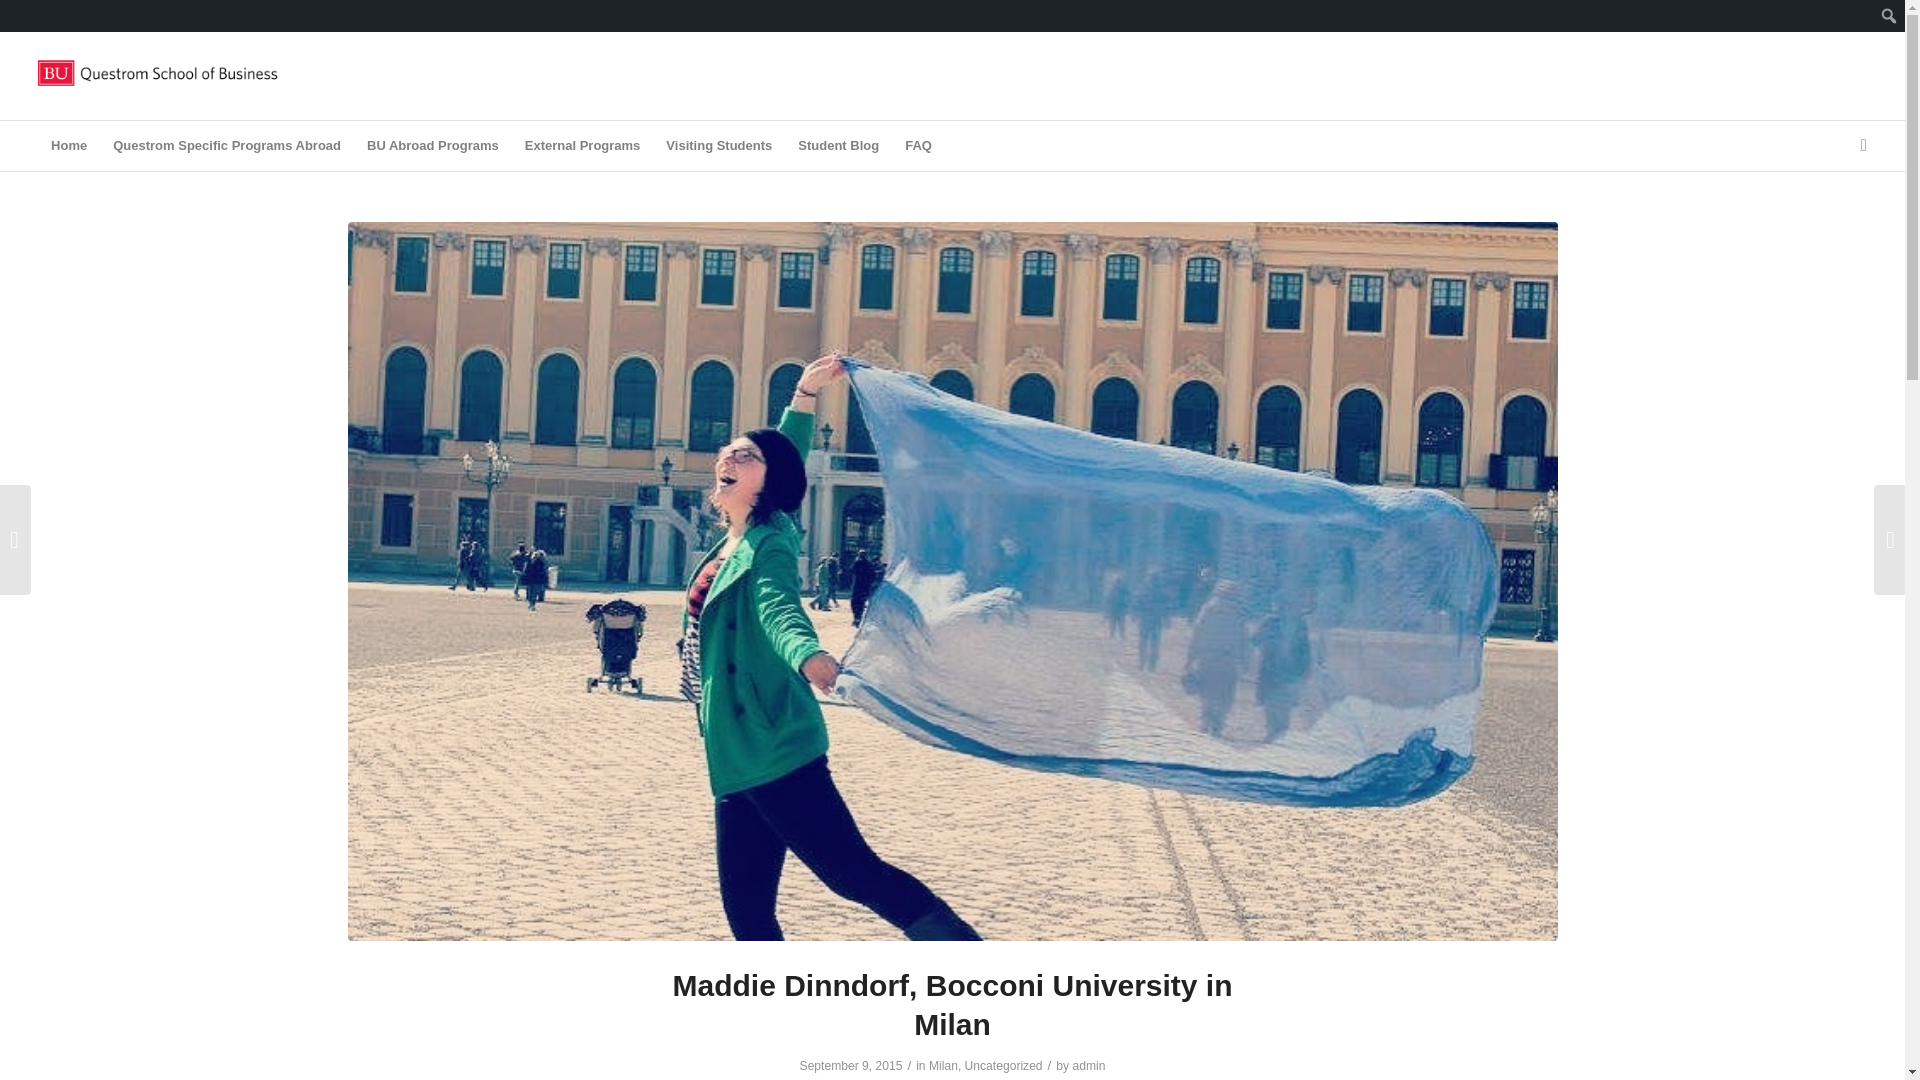 The image size is (1920, 1080). I want to click on Visiting Students, so click(718, 145).